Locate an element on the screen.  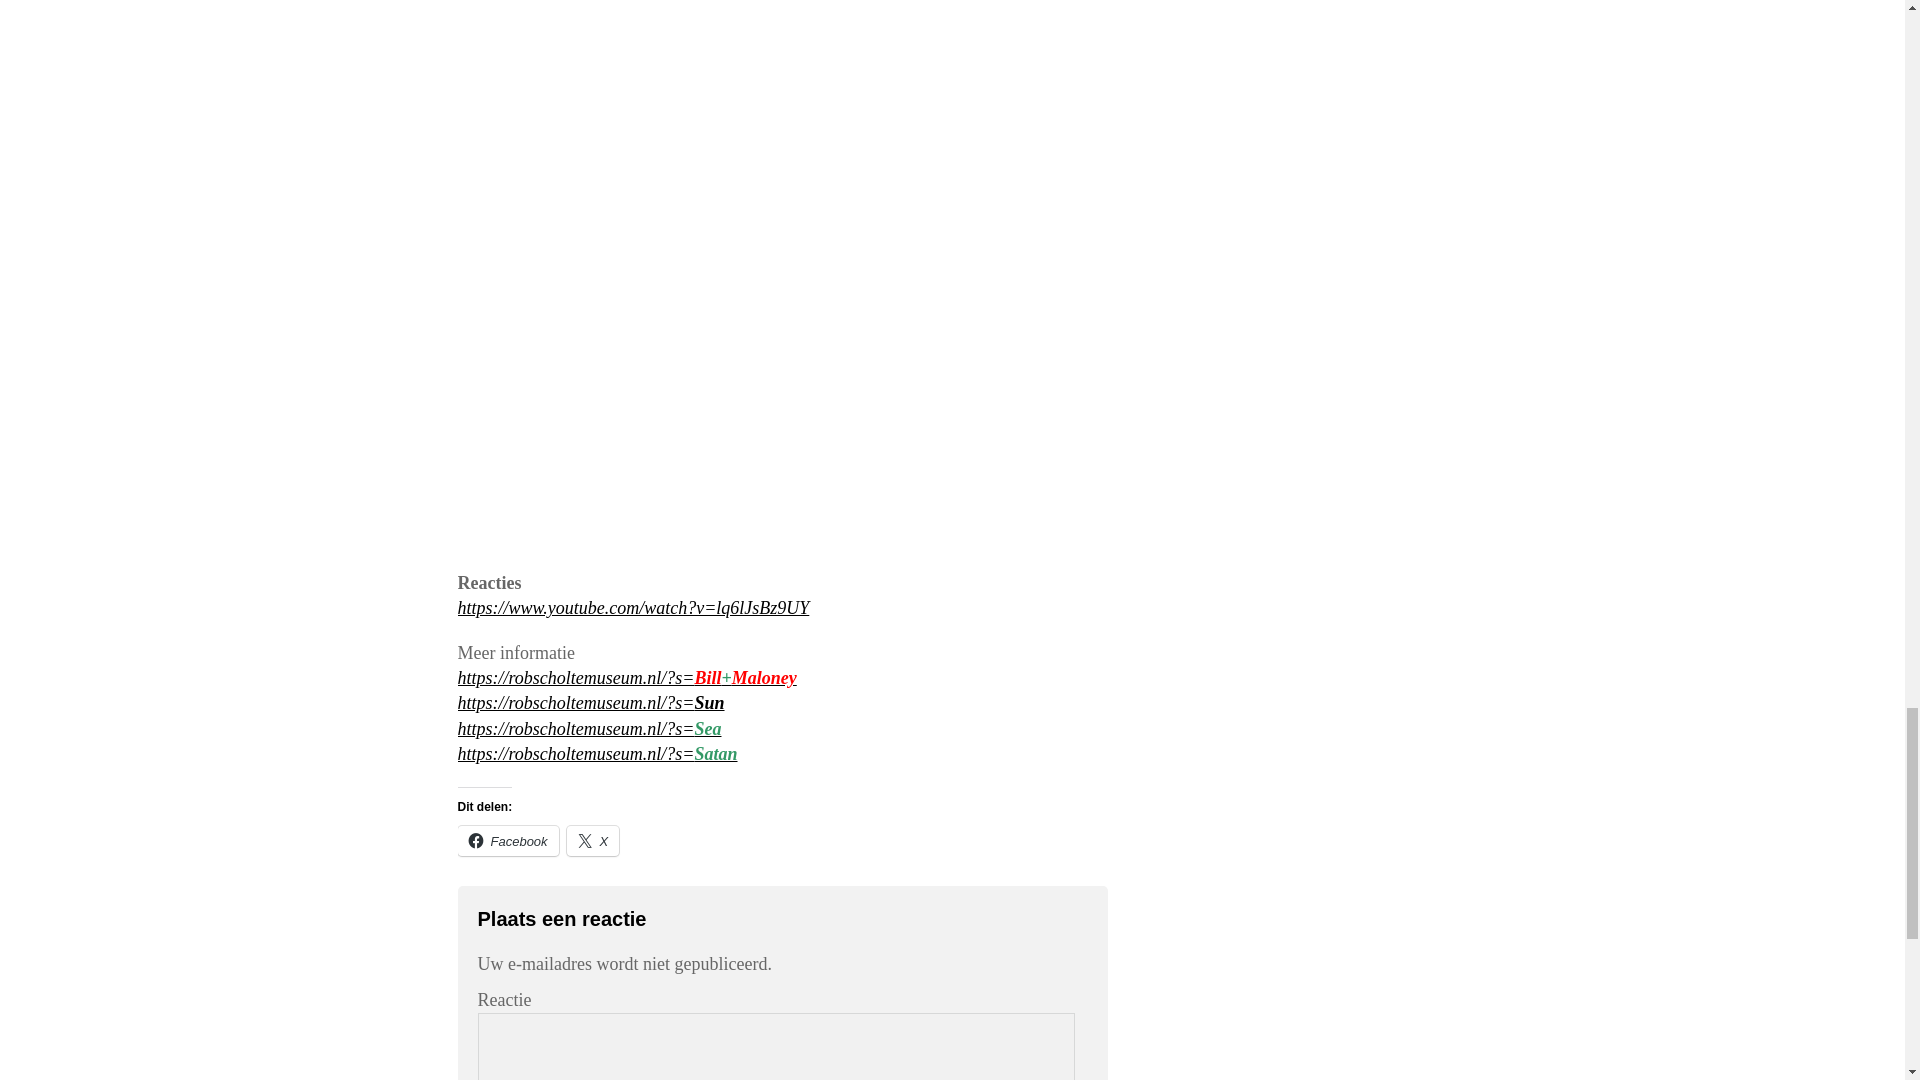
X is located at coordinates (593, 841).